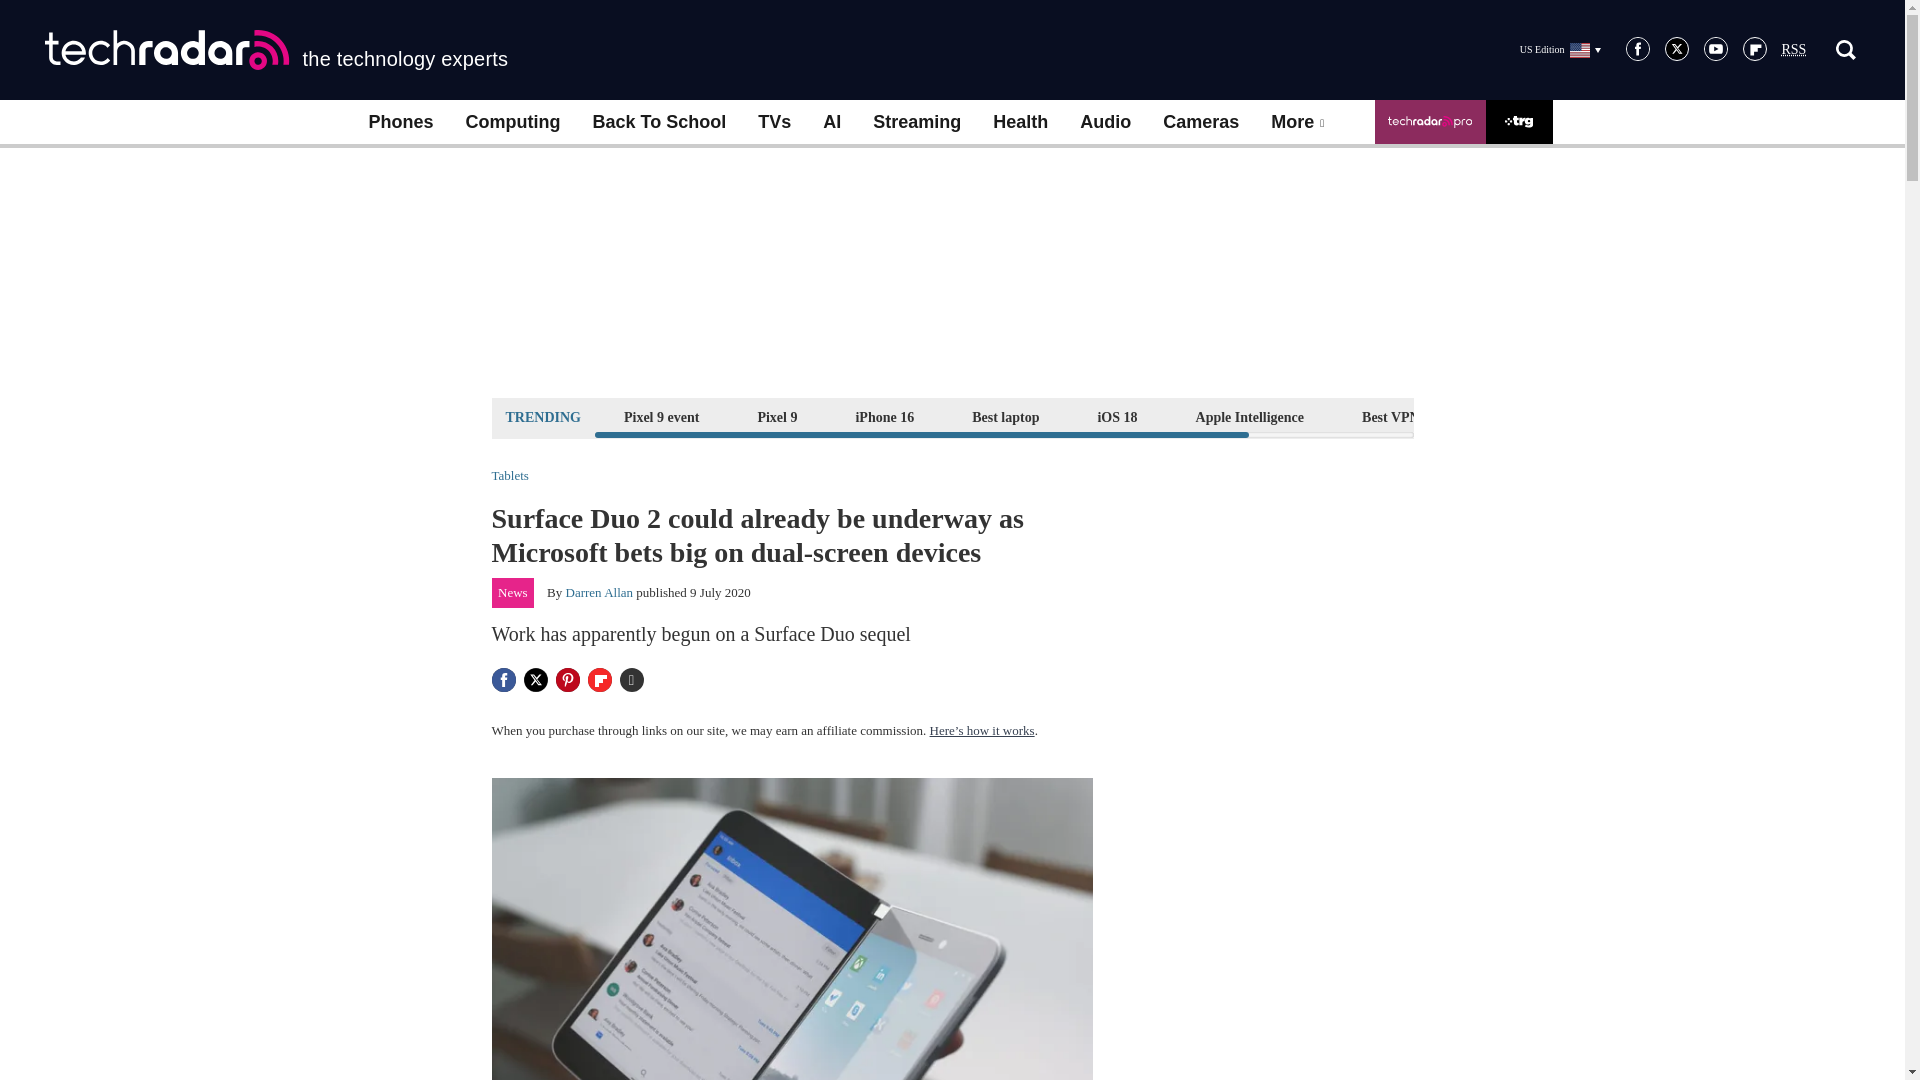 The width and height of the screenshot is (1920, 1080). I want to click on TVs, so click(774, 122).